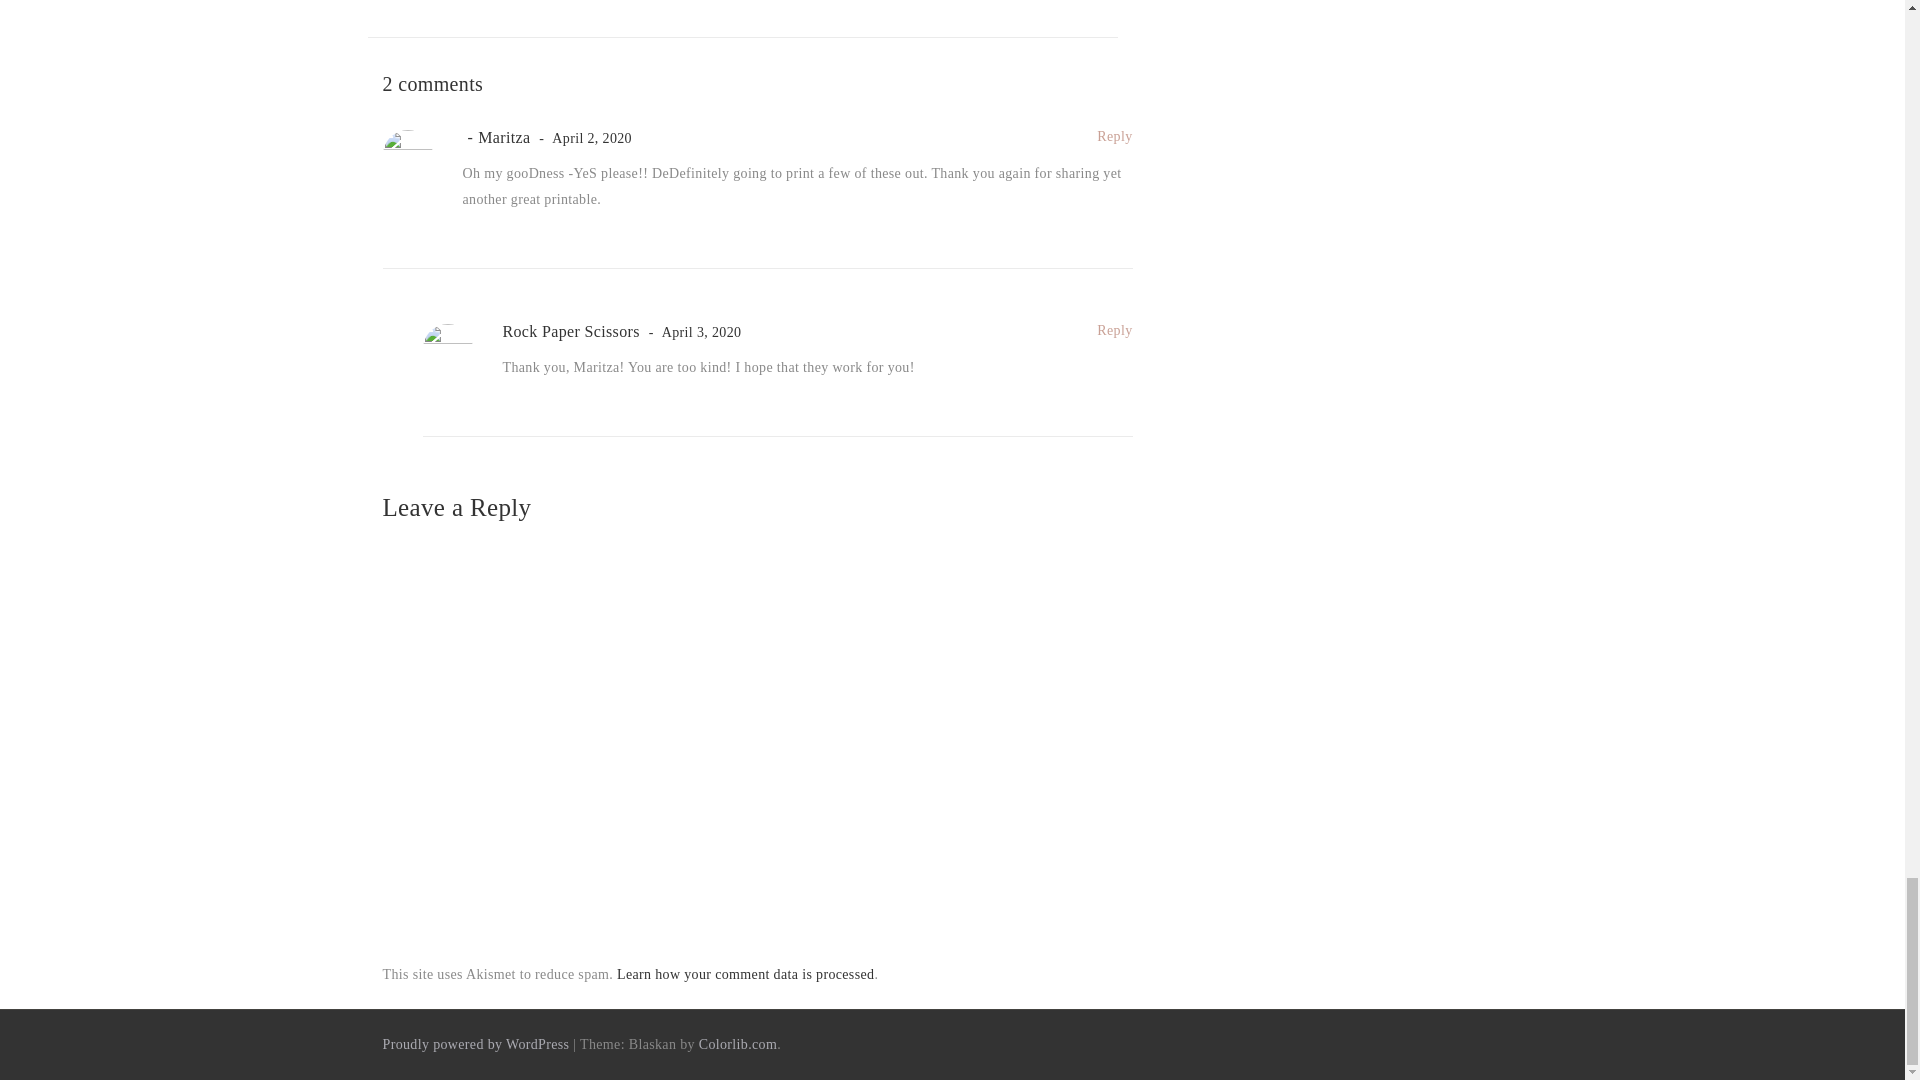 The width and height of the screenshot is (1920, 1080). What do you see at coordinates (496, 136) in the screenshot?
I see `Maritza` at bounding box center [496, 136].